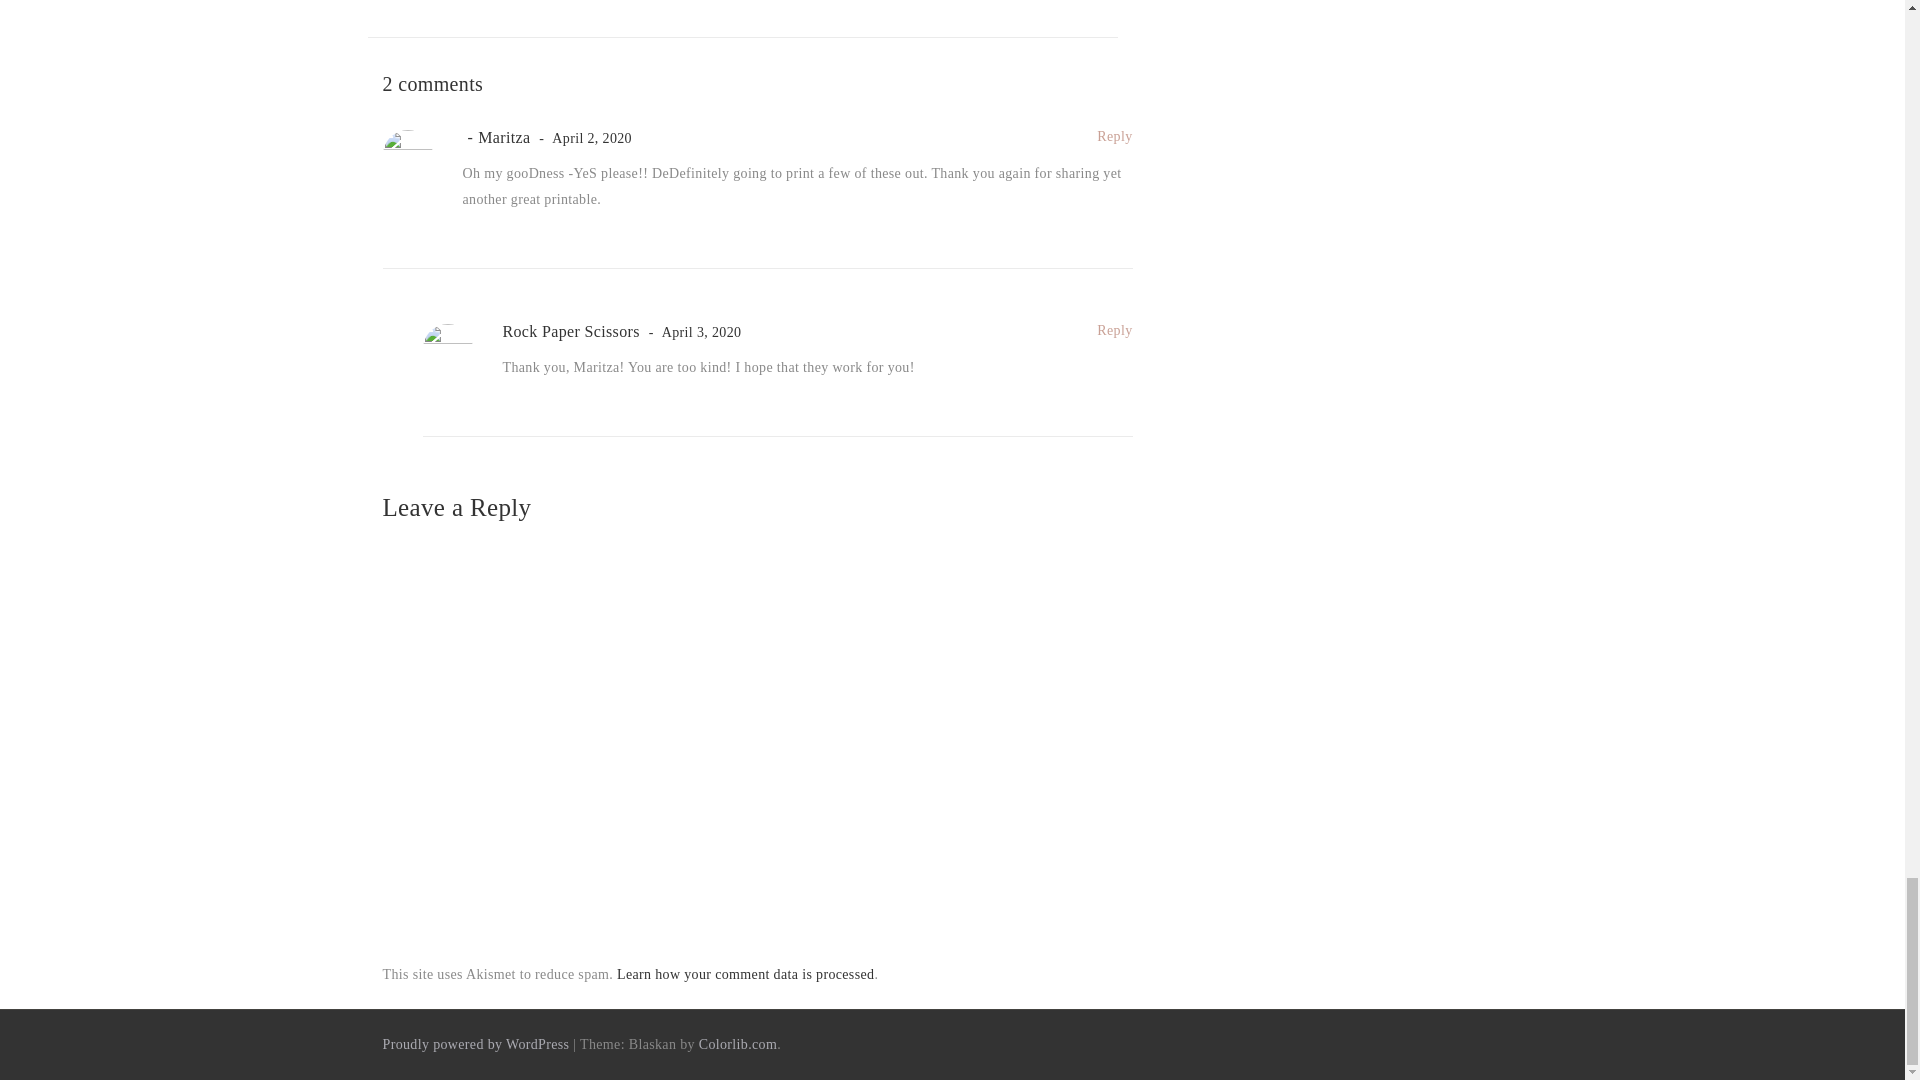 The width and height of the screenshot is (1920, 1080). What do you see at coordinates (496, 136) in the screenshot?
I see `Maritza` at bounding box center [496, 136].